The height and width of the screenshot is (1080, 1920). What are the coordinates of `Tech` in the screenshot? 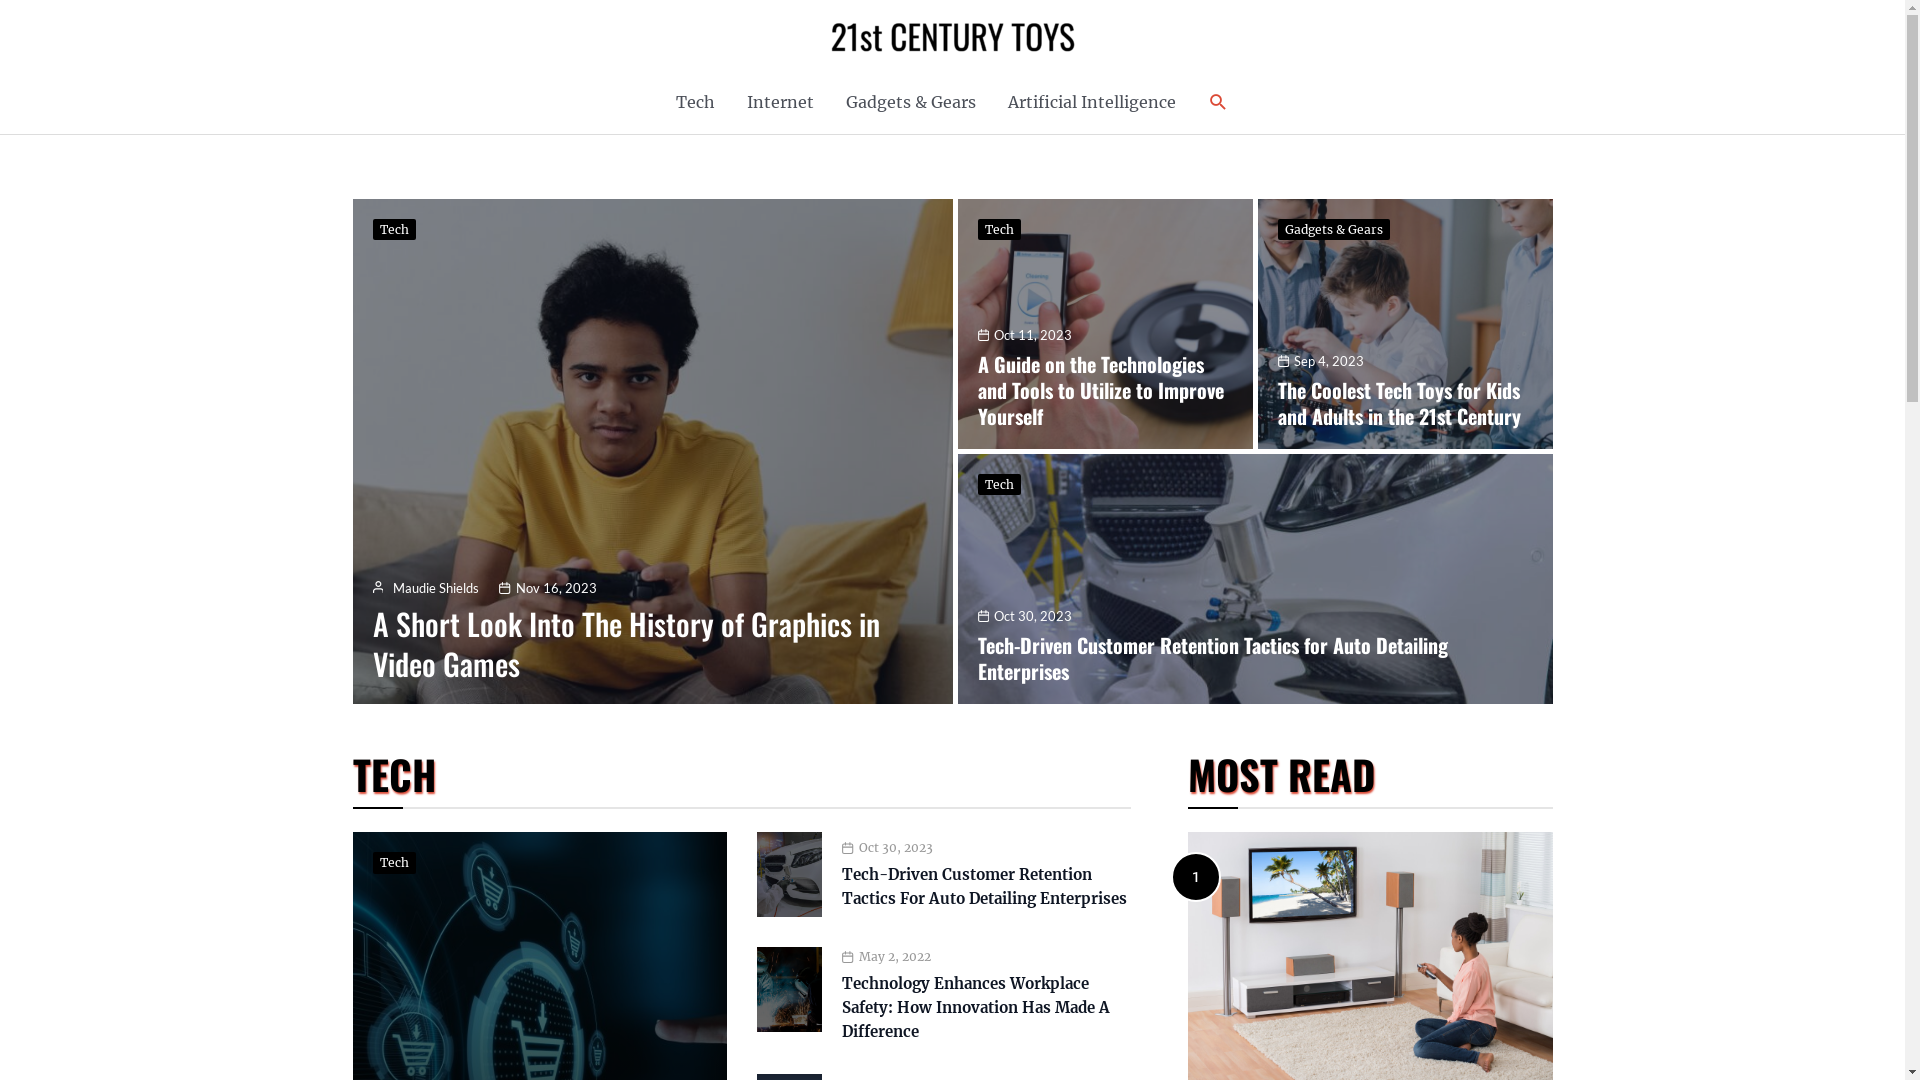 It's located at (696, 102).